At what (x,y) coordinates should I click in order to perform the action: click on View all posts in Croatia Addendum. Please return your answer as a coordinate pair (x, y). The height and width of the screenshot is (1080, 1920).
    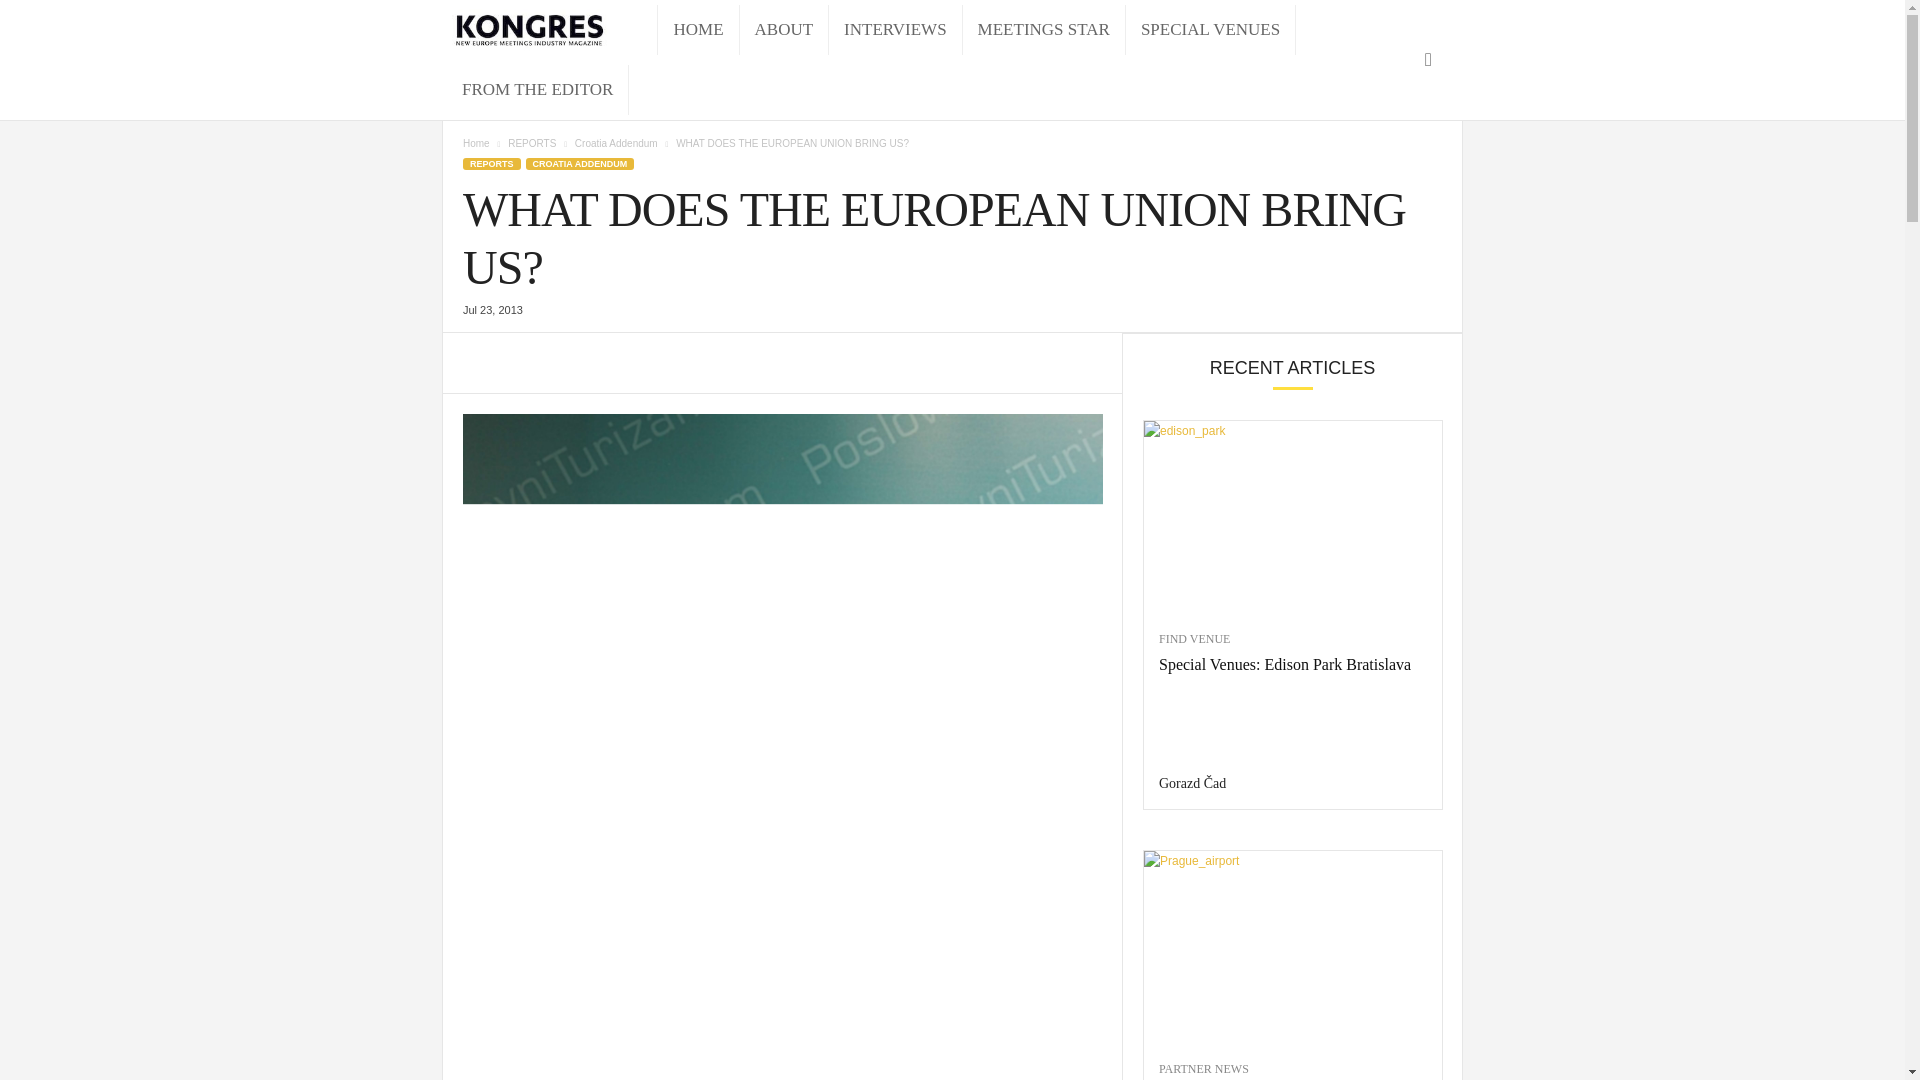
    Looking at the image, I should click on (616, 144).